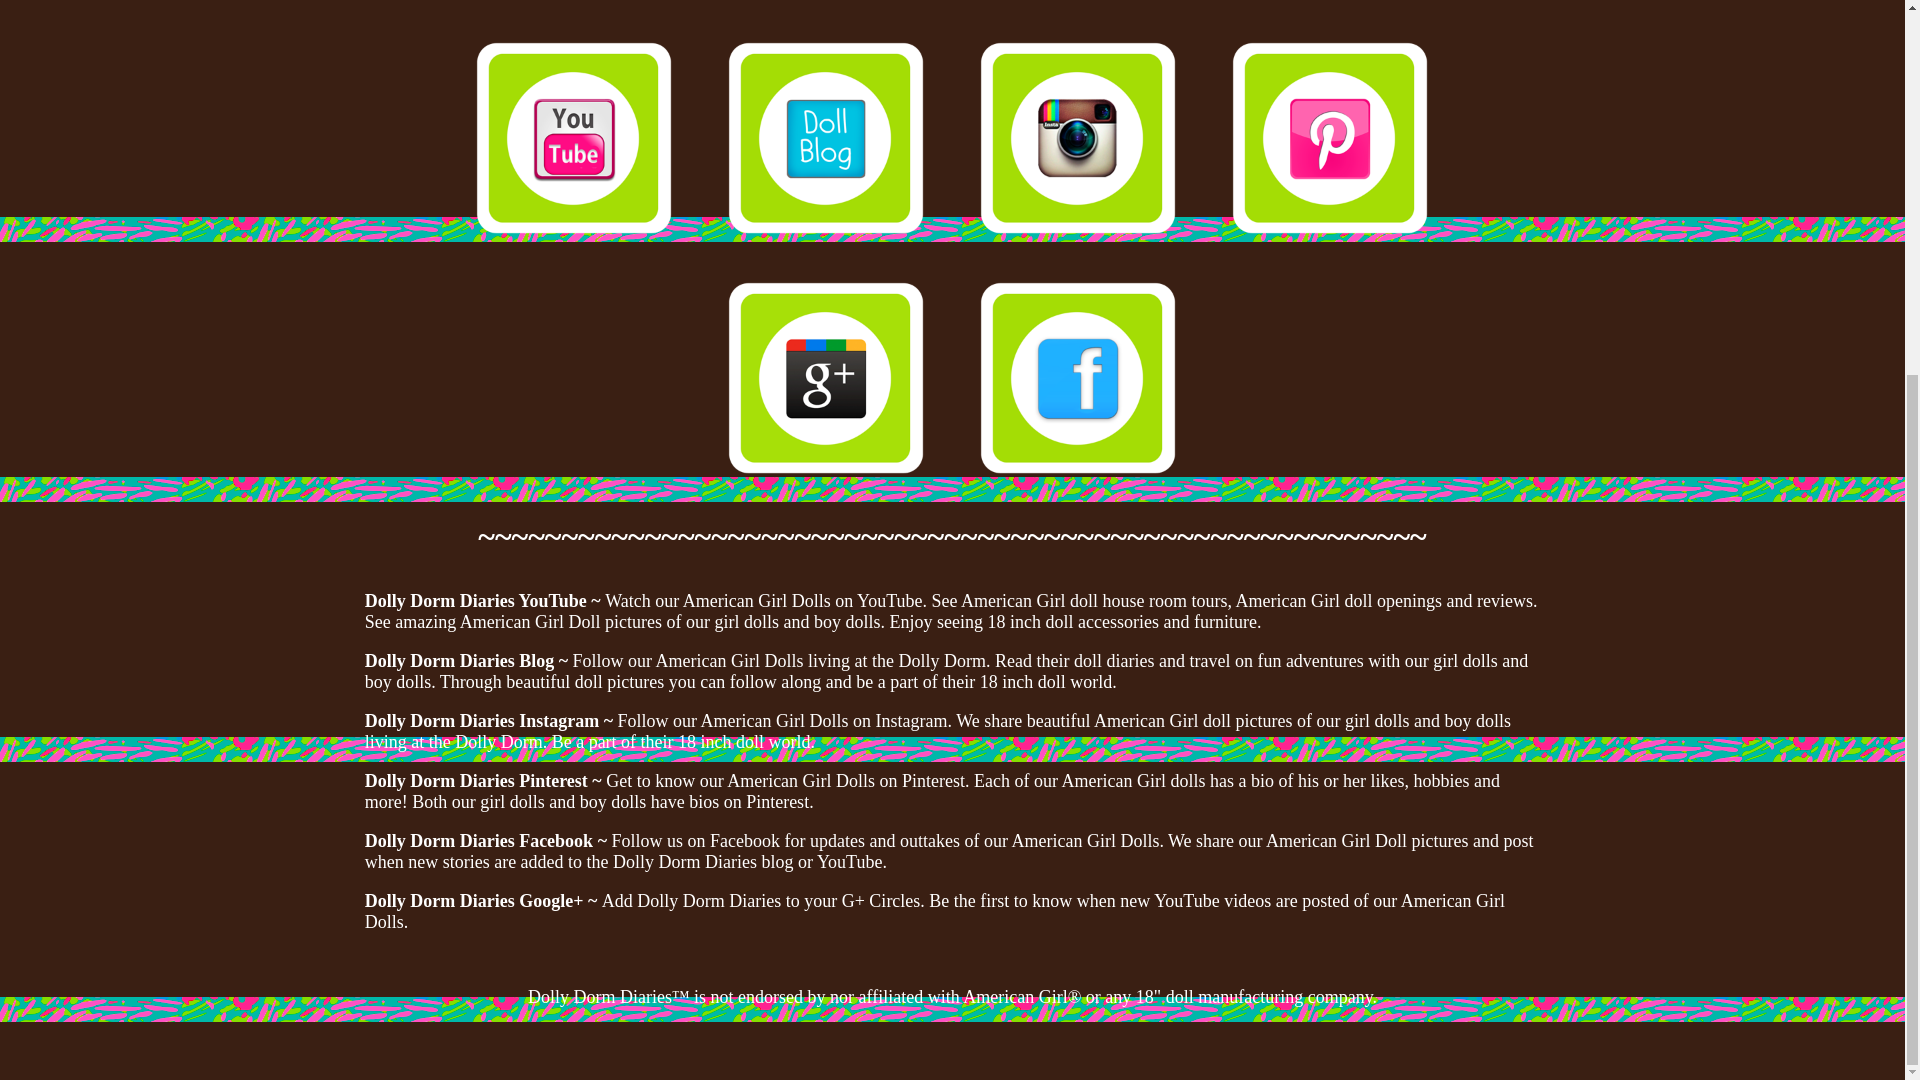 This screenshot has width=1920, height=1080. I want to click on Follow Dolly Dorm Diaries on Instagram, so click(1078, 137).